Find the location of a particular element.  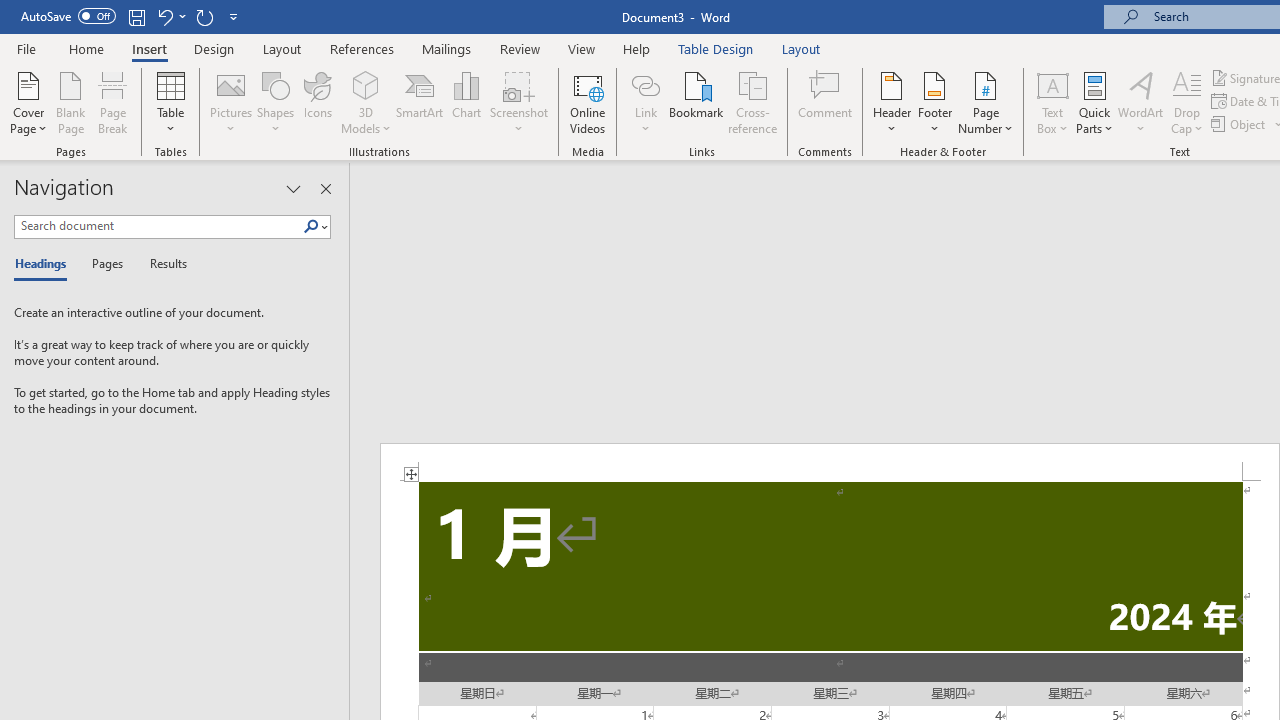

Pictures is located at coordinates (230, 102).